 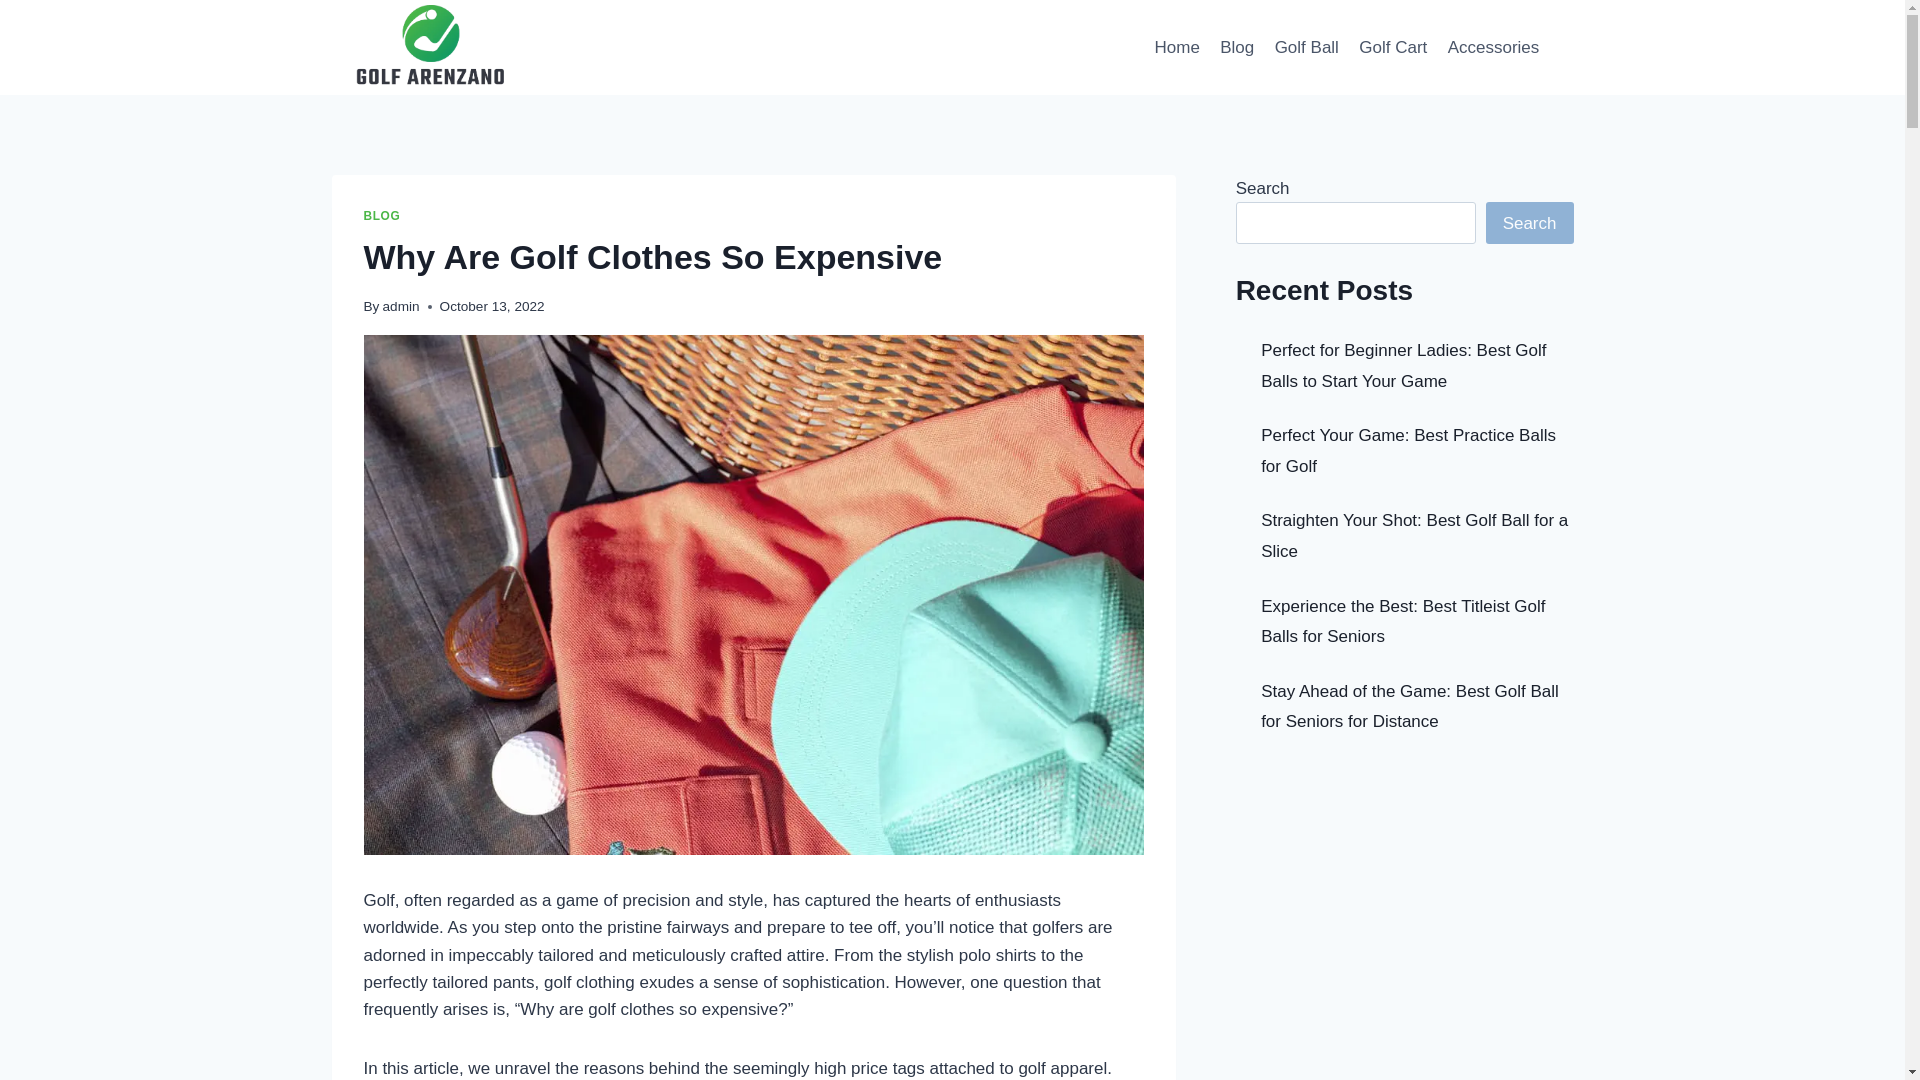 I want to click on Blog, so click(x=1236, y=46).